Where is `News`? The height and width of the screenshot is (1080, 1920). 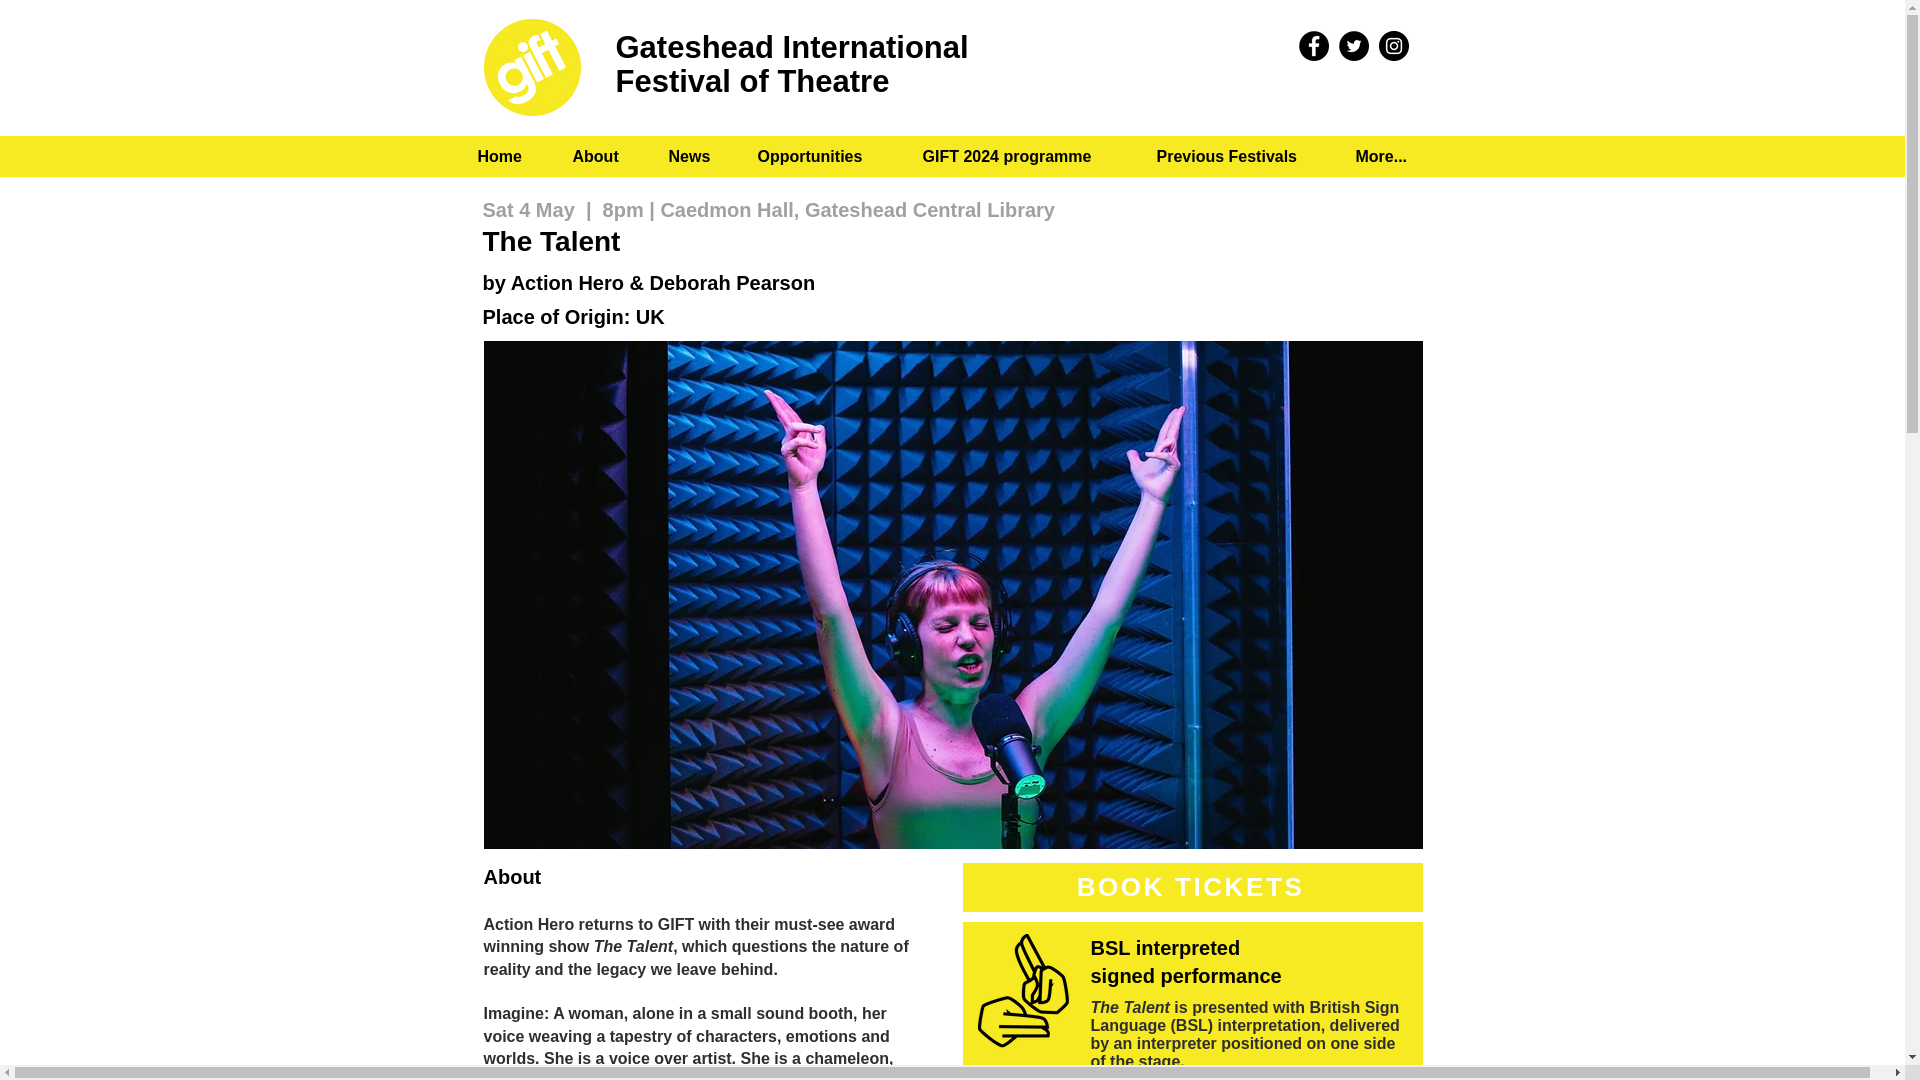 News is located at coordinates (696, 156).